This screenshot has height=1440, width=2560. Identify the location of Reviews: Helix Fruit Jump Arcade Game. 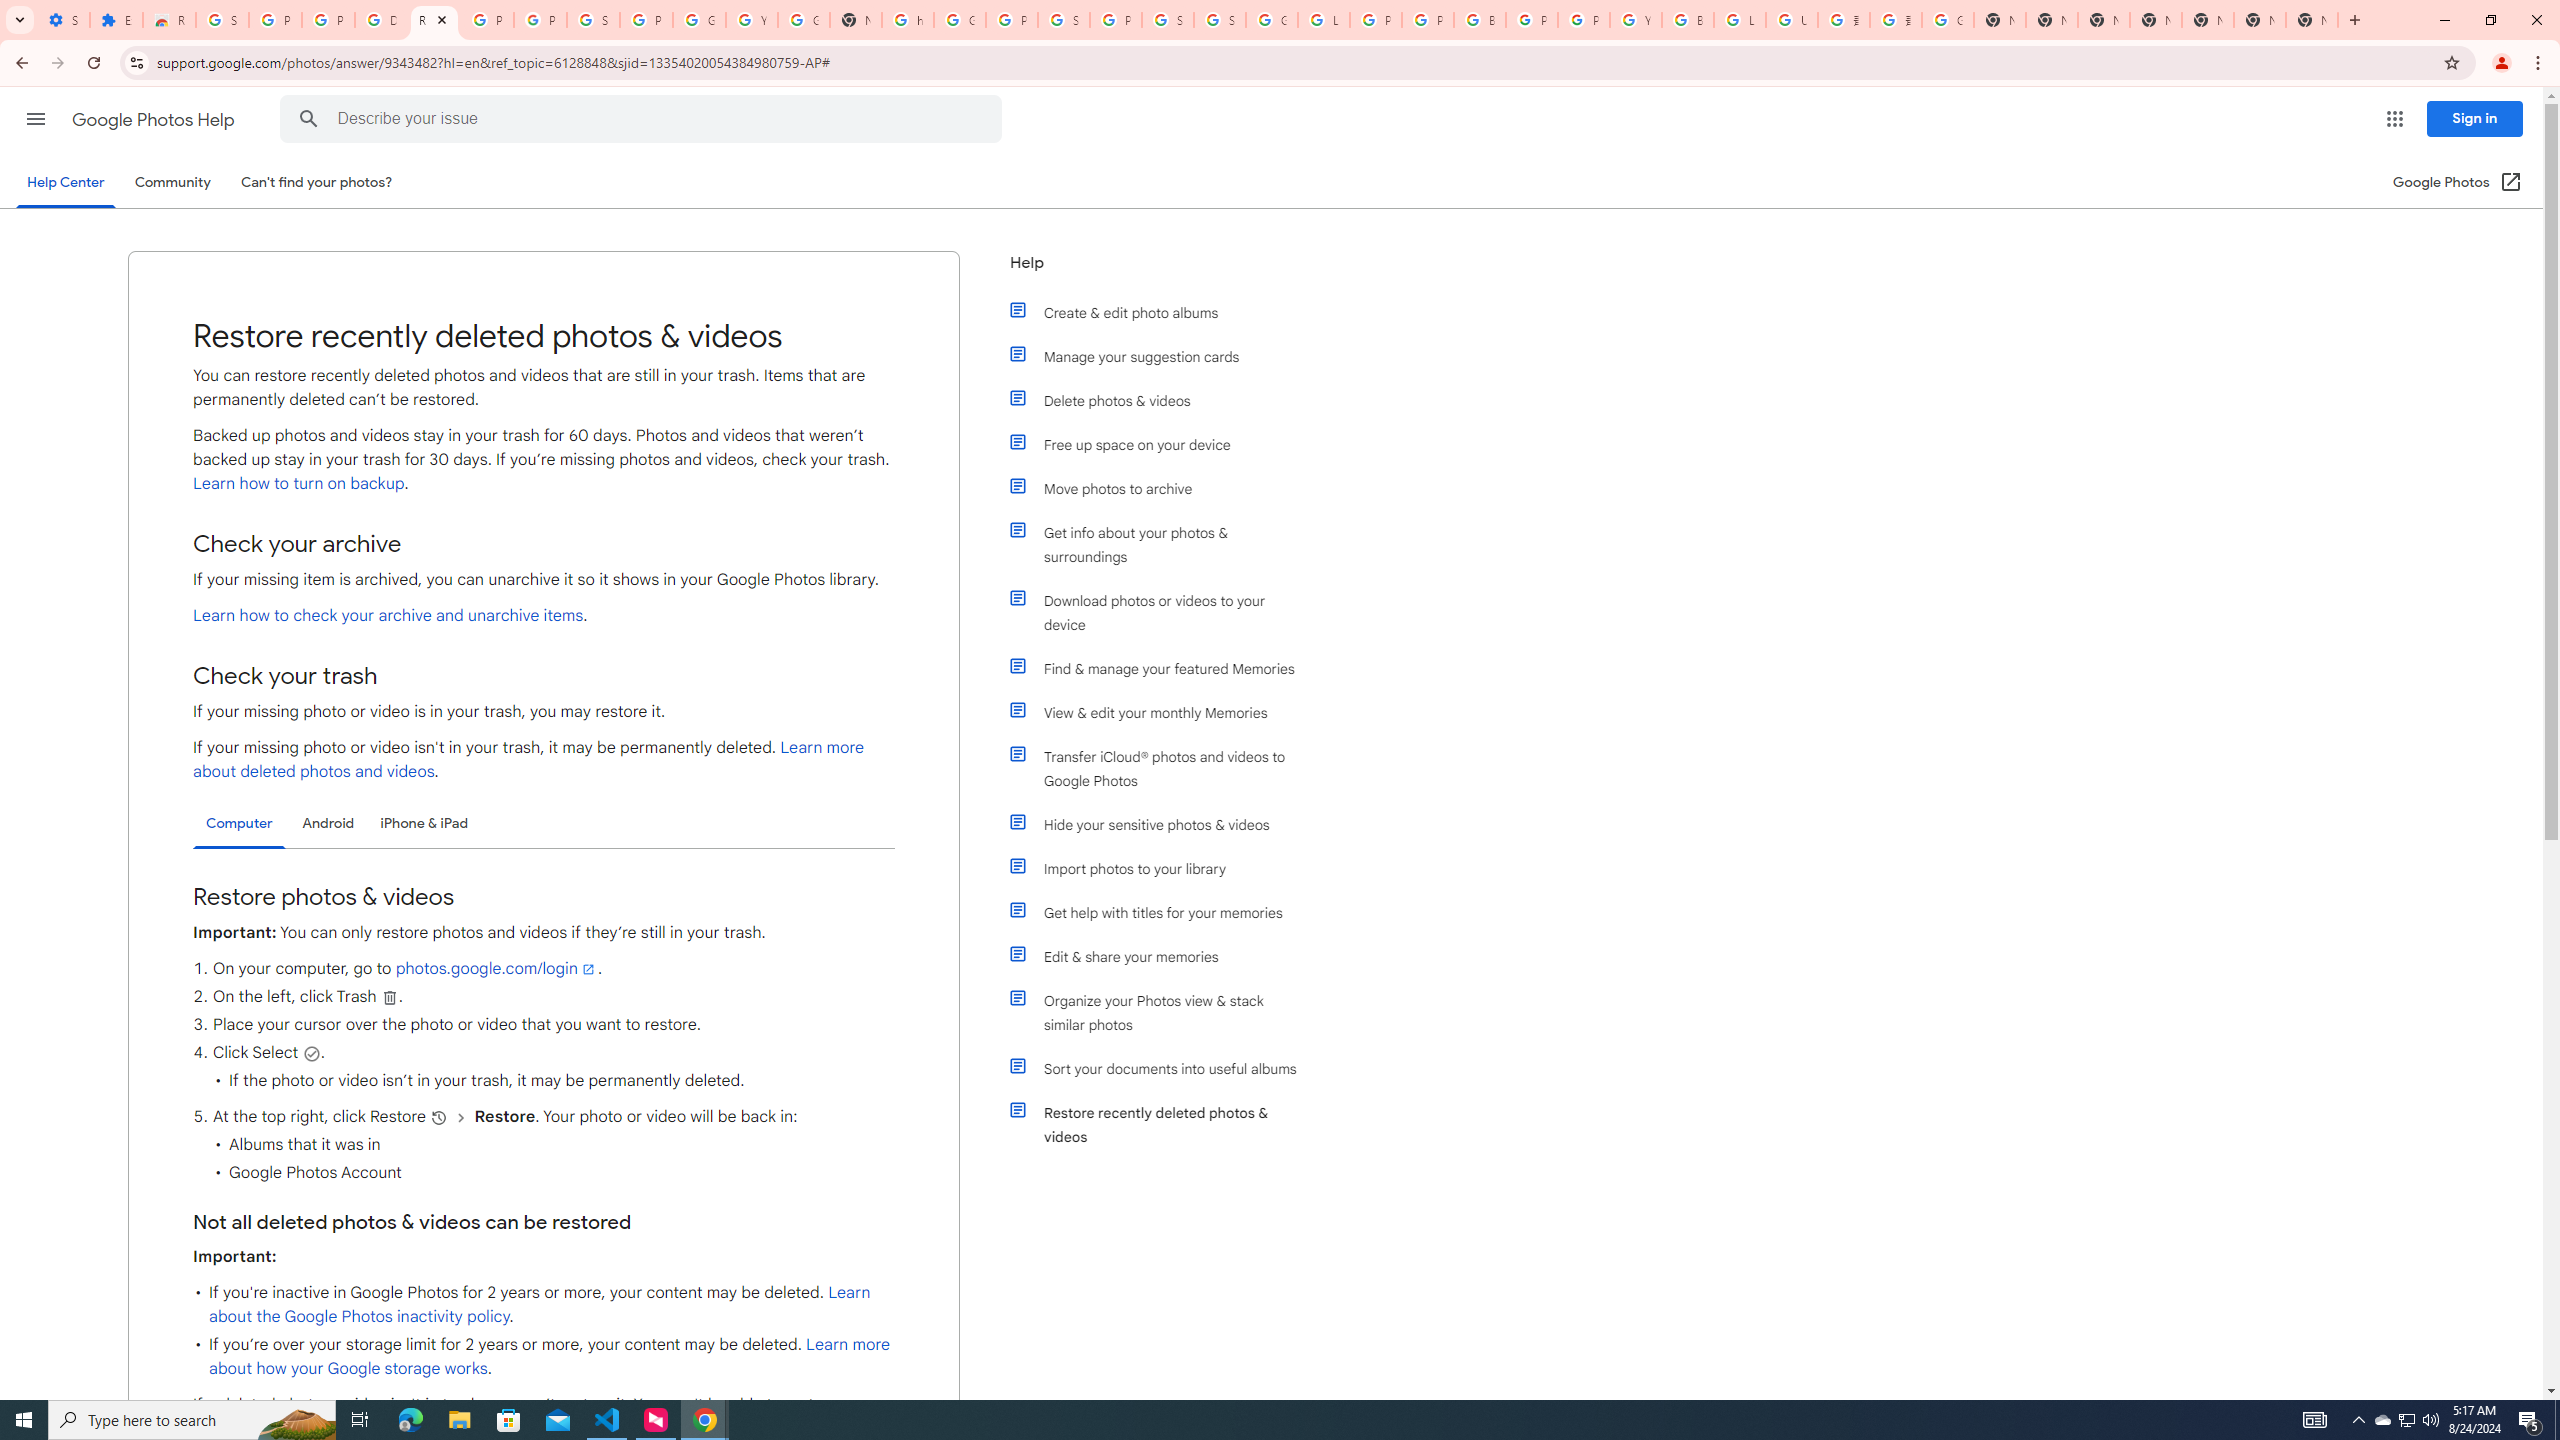
(168, 20).